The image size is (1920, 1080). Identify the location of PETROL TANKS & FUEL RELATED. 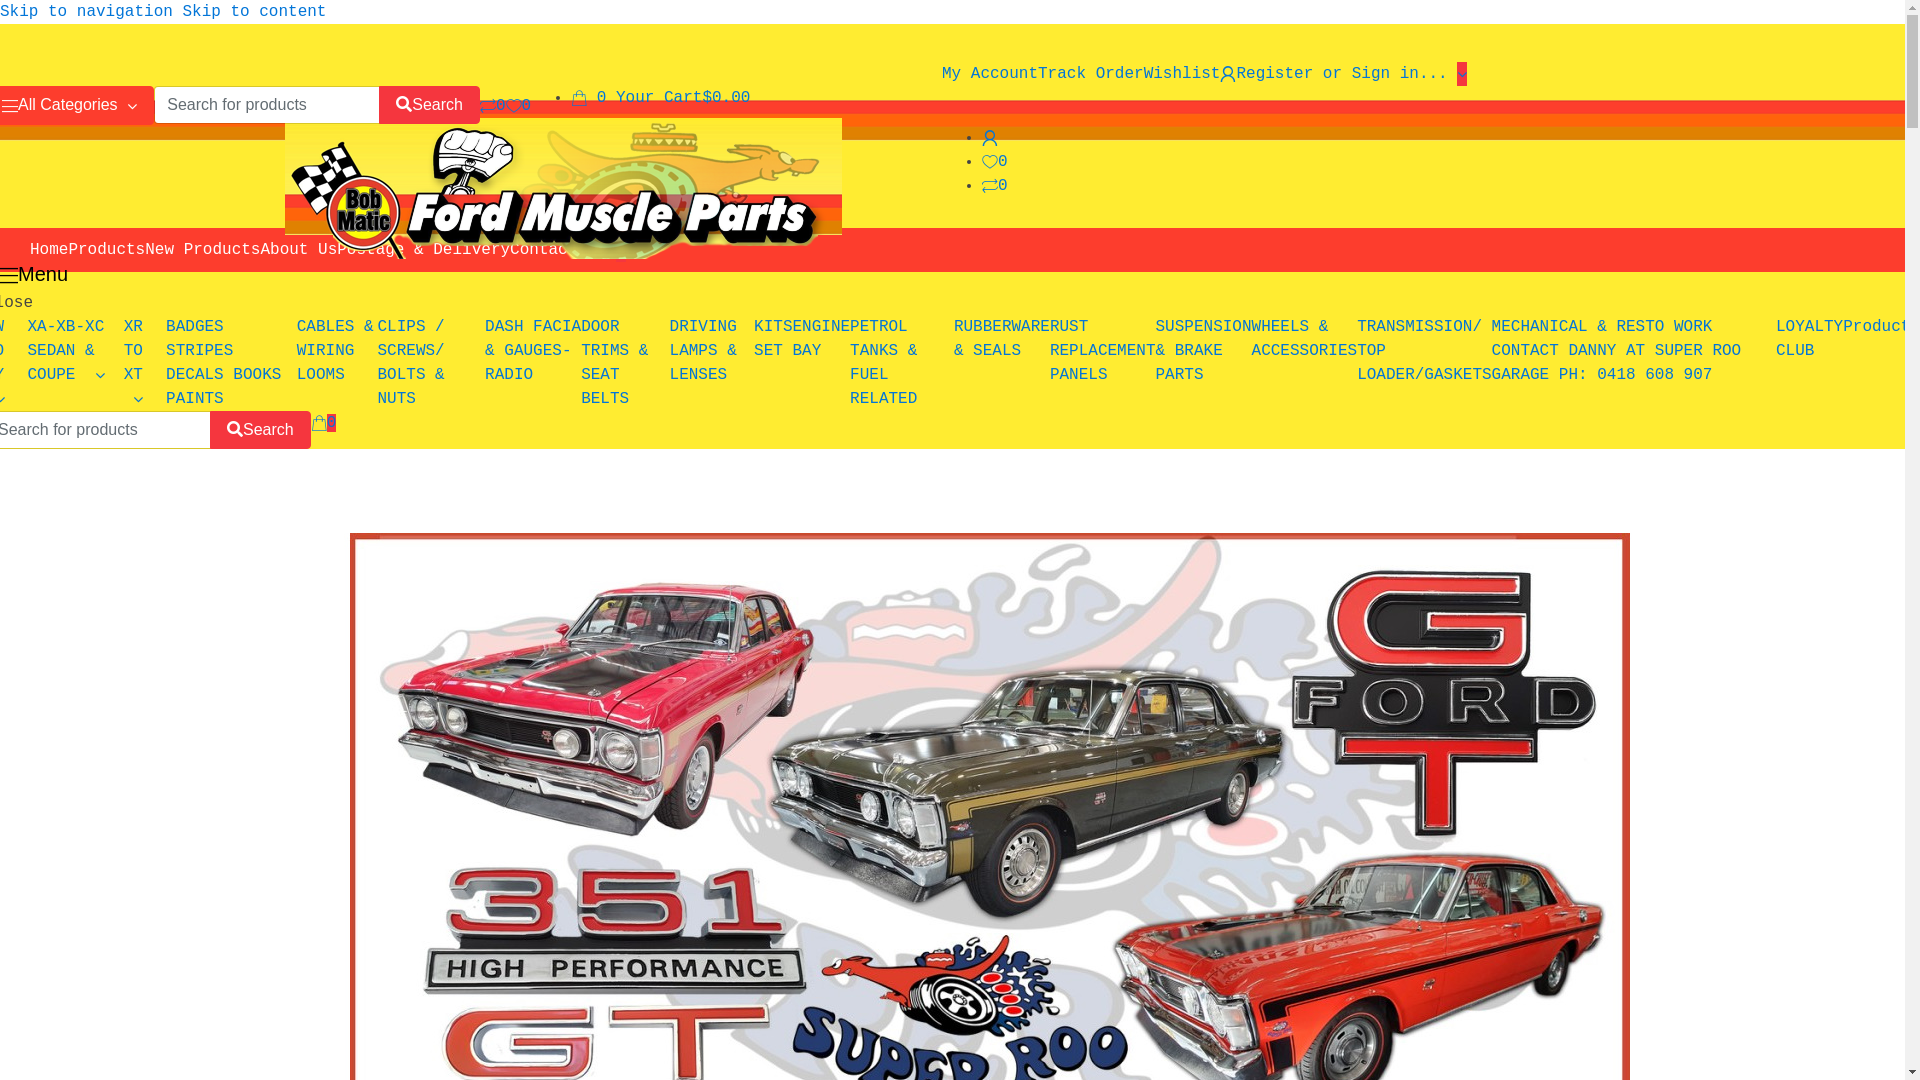
(884, 363).